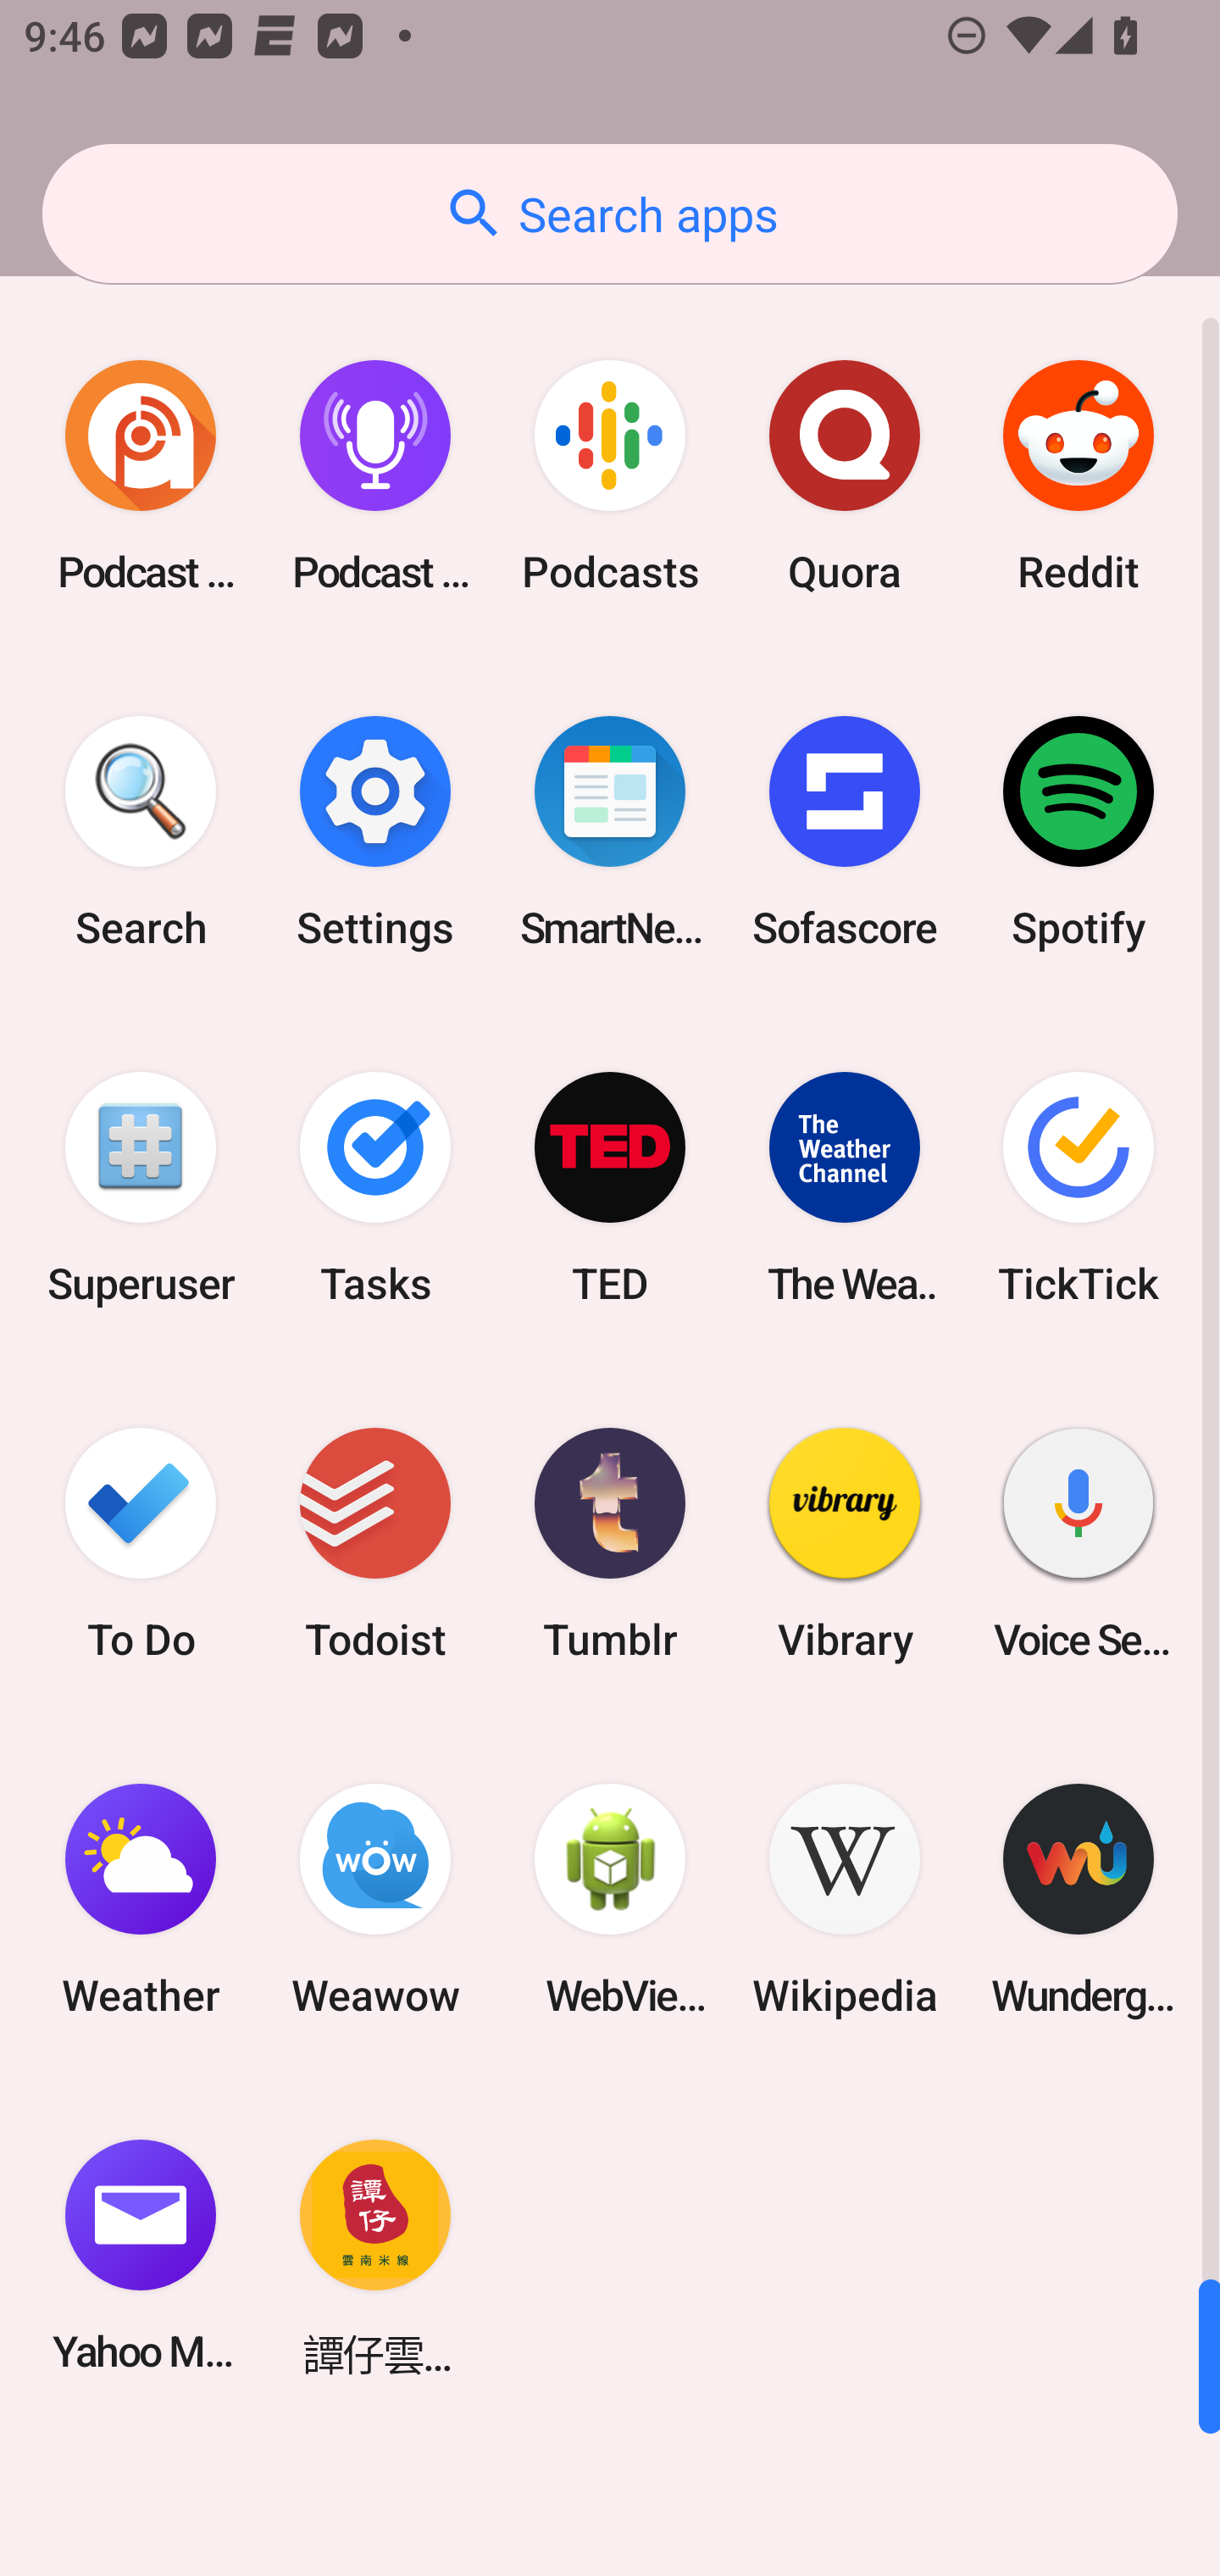 The width and height of the screenshot is (1220, 2576). What do you see at coordinates (610, 832) in the screenshot?
I see `SmartNews` at bounding box center [610, 832].